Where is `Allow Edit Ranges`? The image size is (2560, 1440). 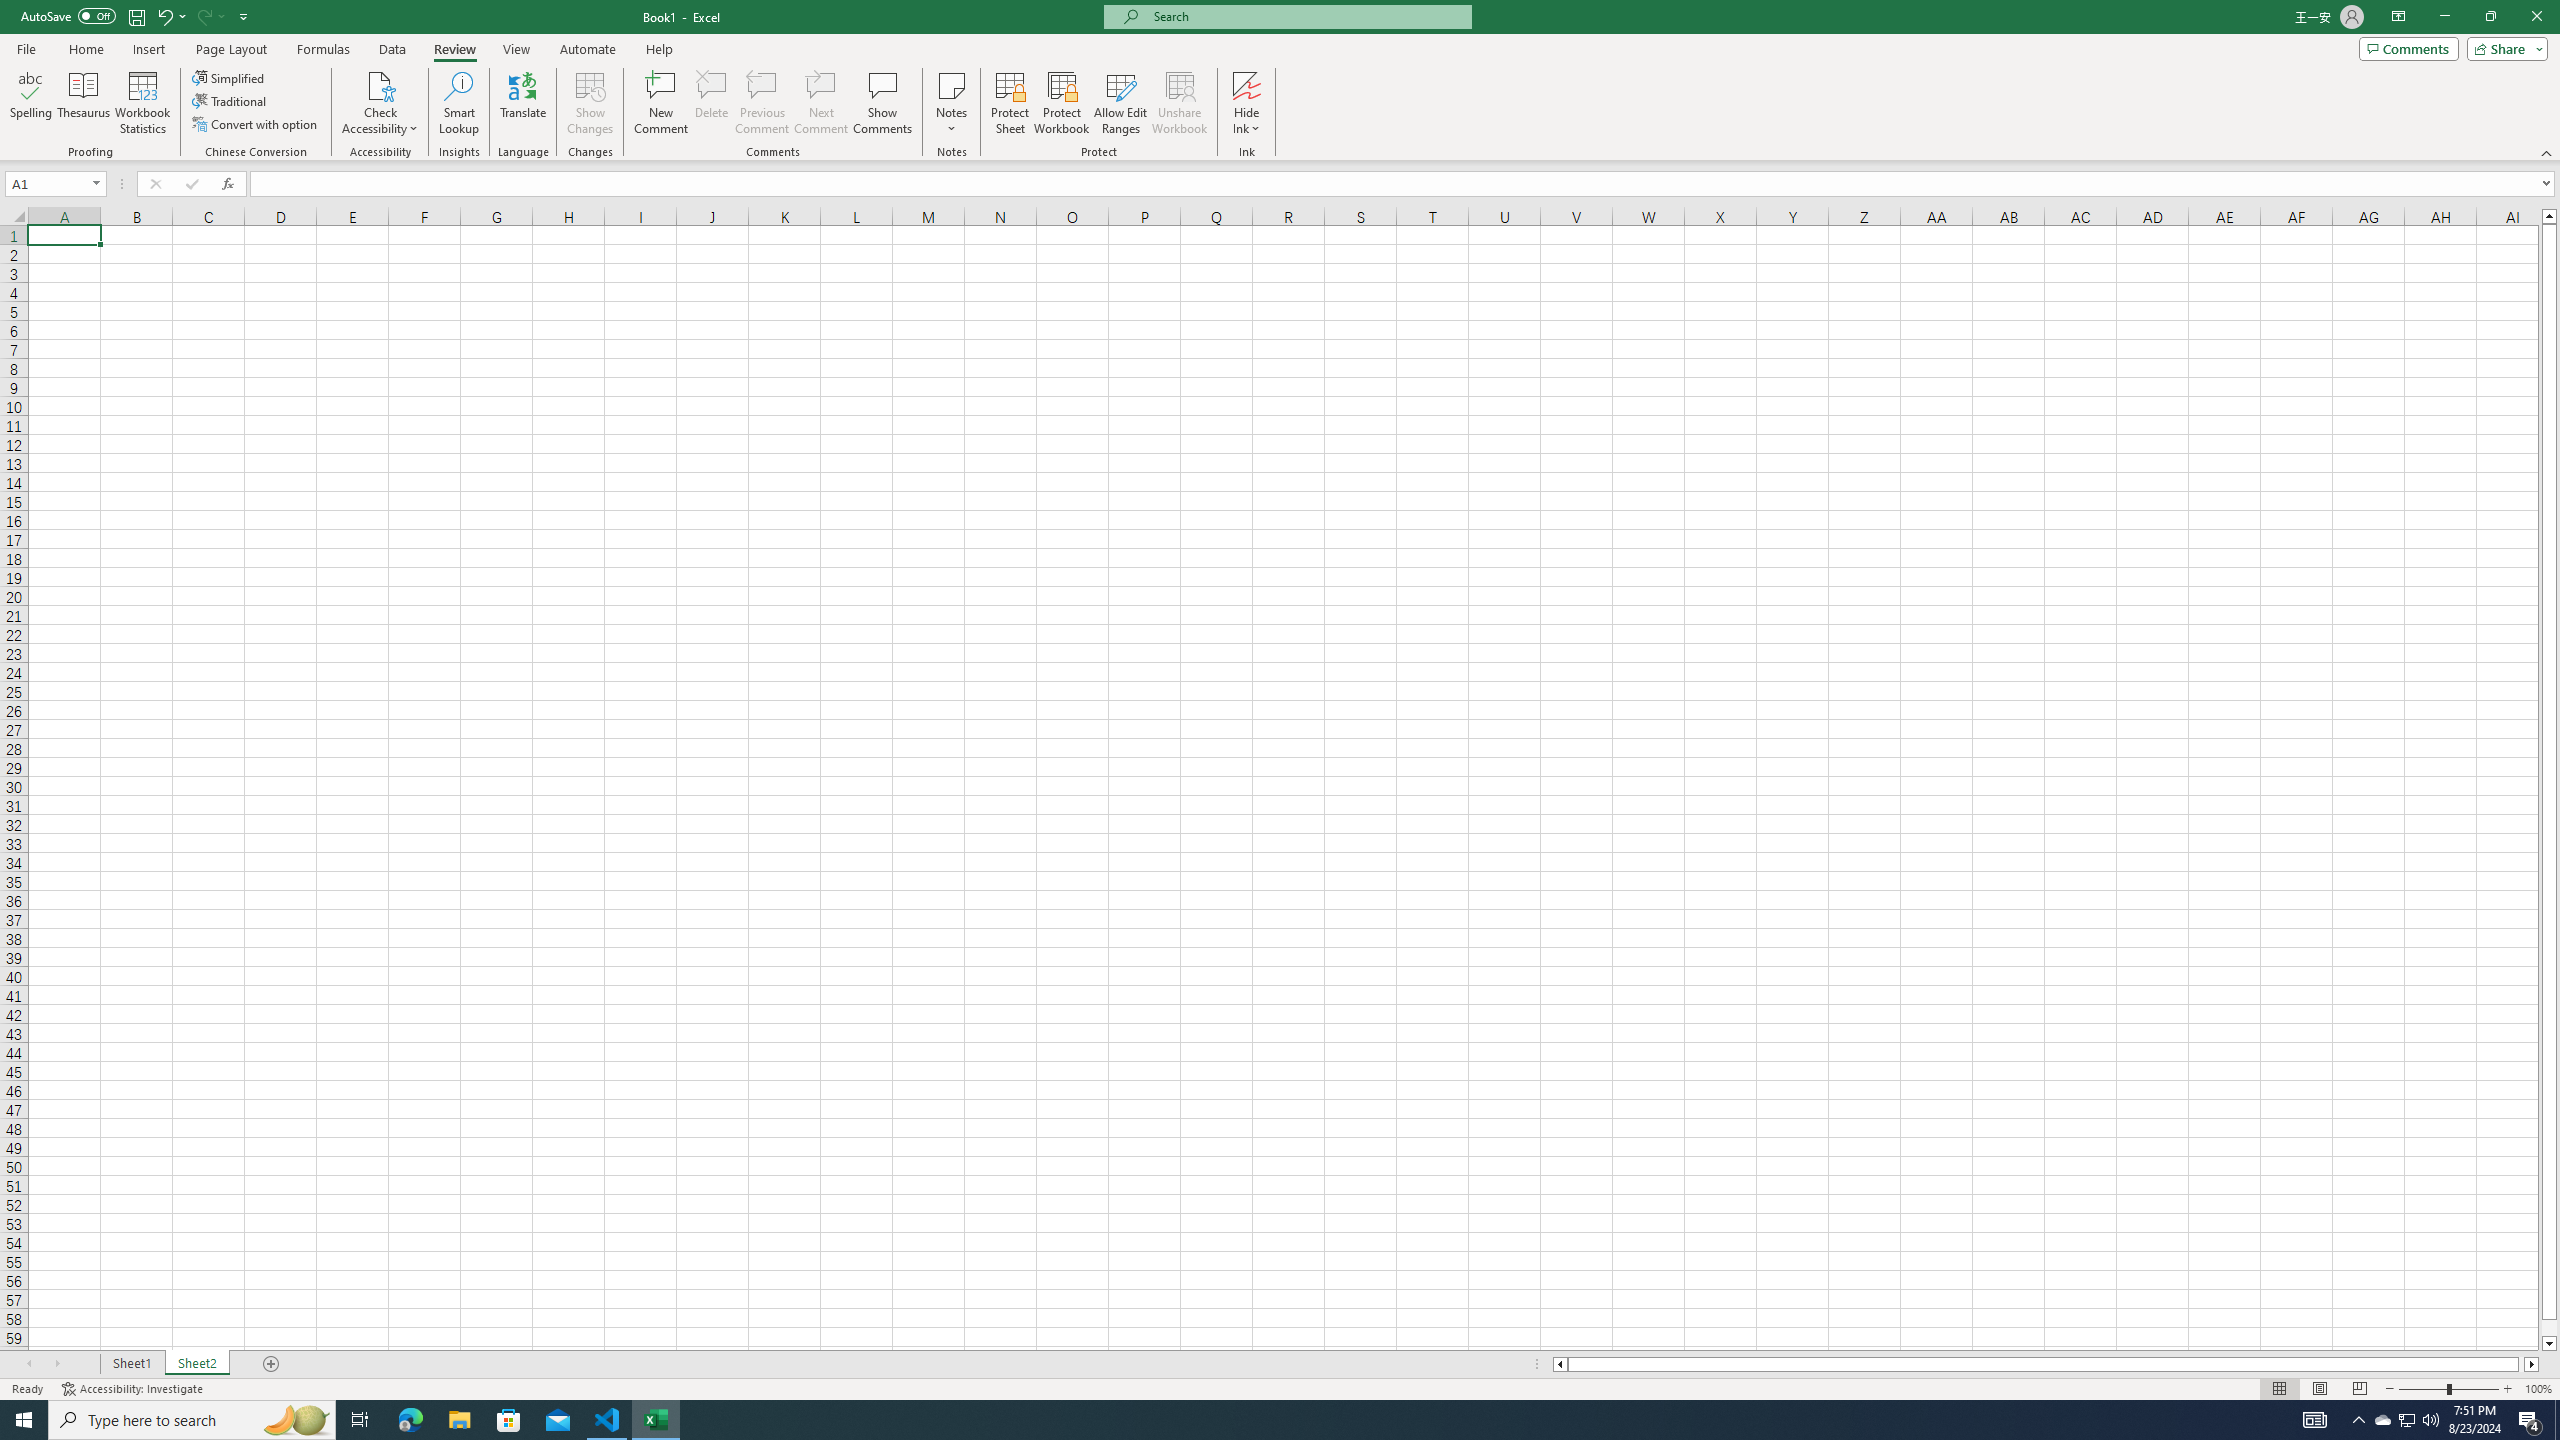
Allow Edit Ranges is located at coordinates (1121, 103).